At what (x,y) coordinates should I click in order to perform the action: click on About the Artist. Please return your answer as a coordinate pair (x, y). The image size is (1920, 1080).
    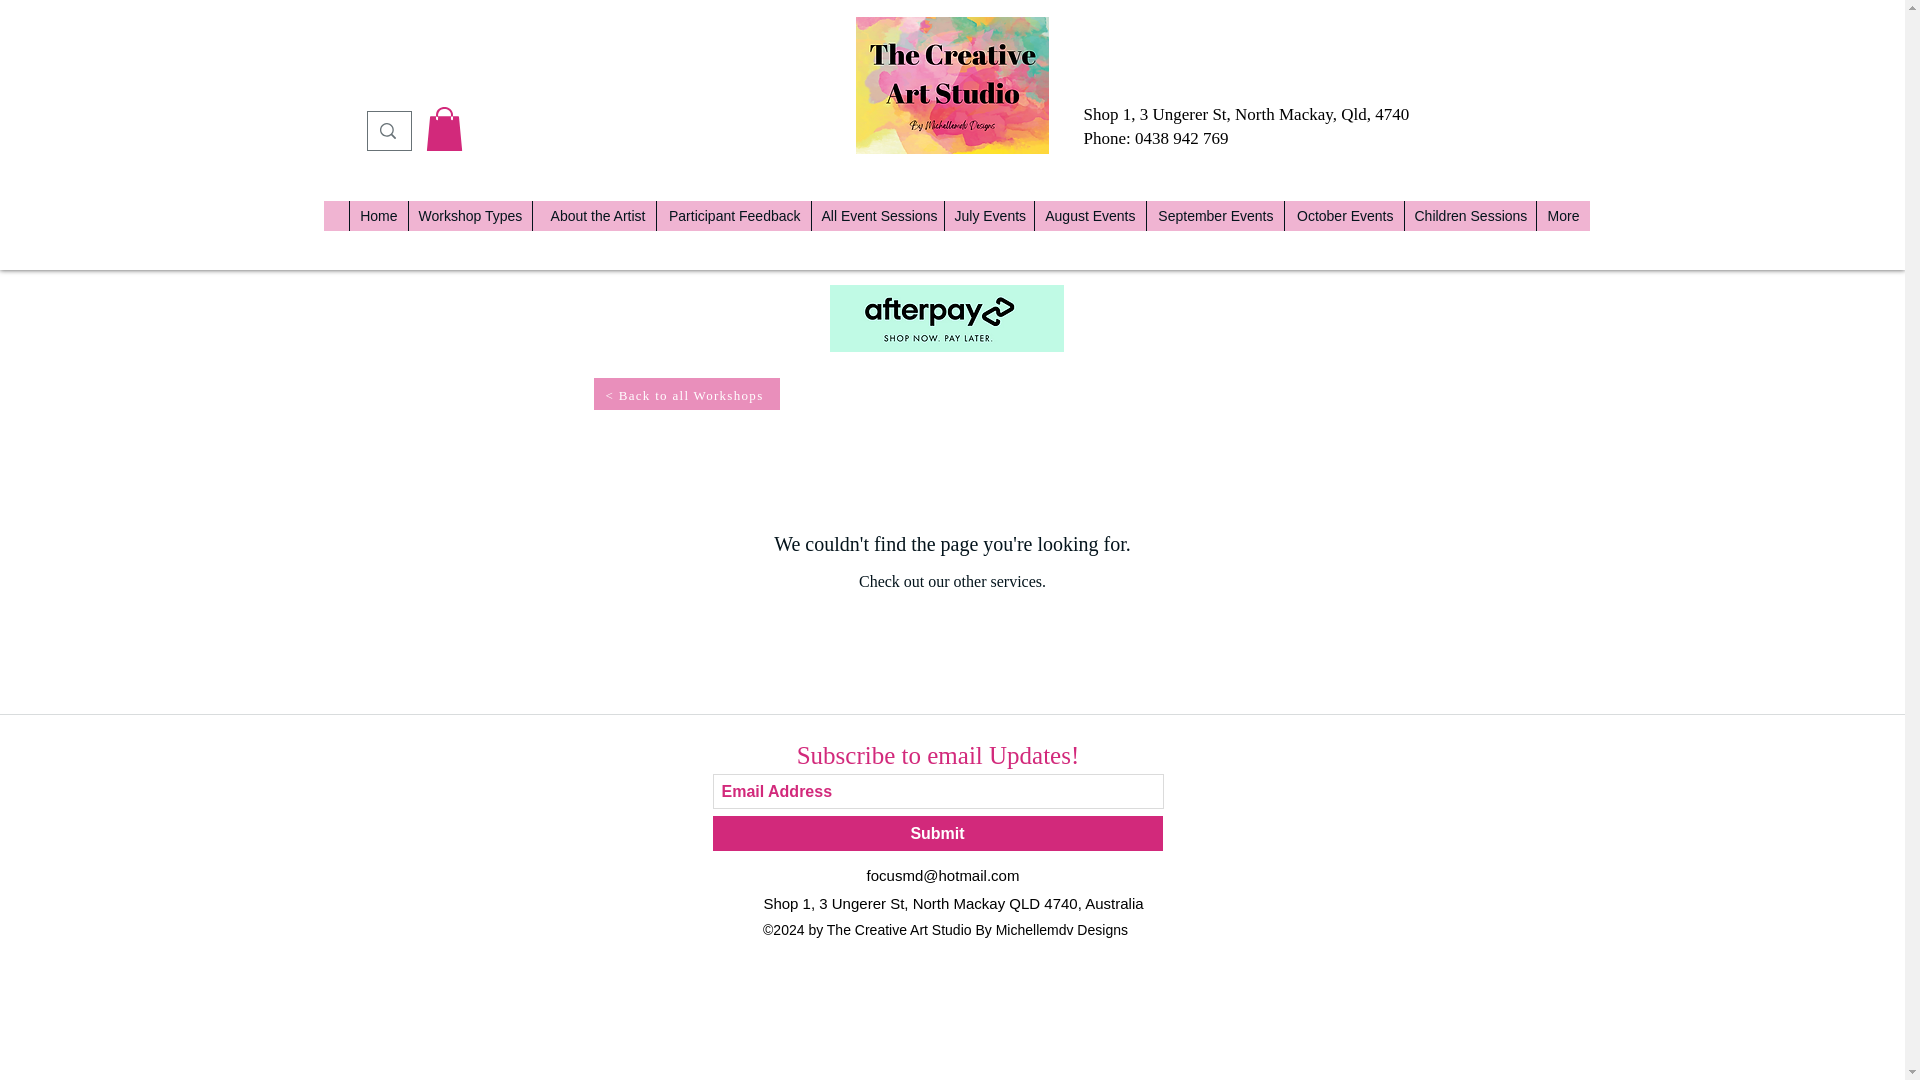
    Looking at the image, I should click on (594, 216).